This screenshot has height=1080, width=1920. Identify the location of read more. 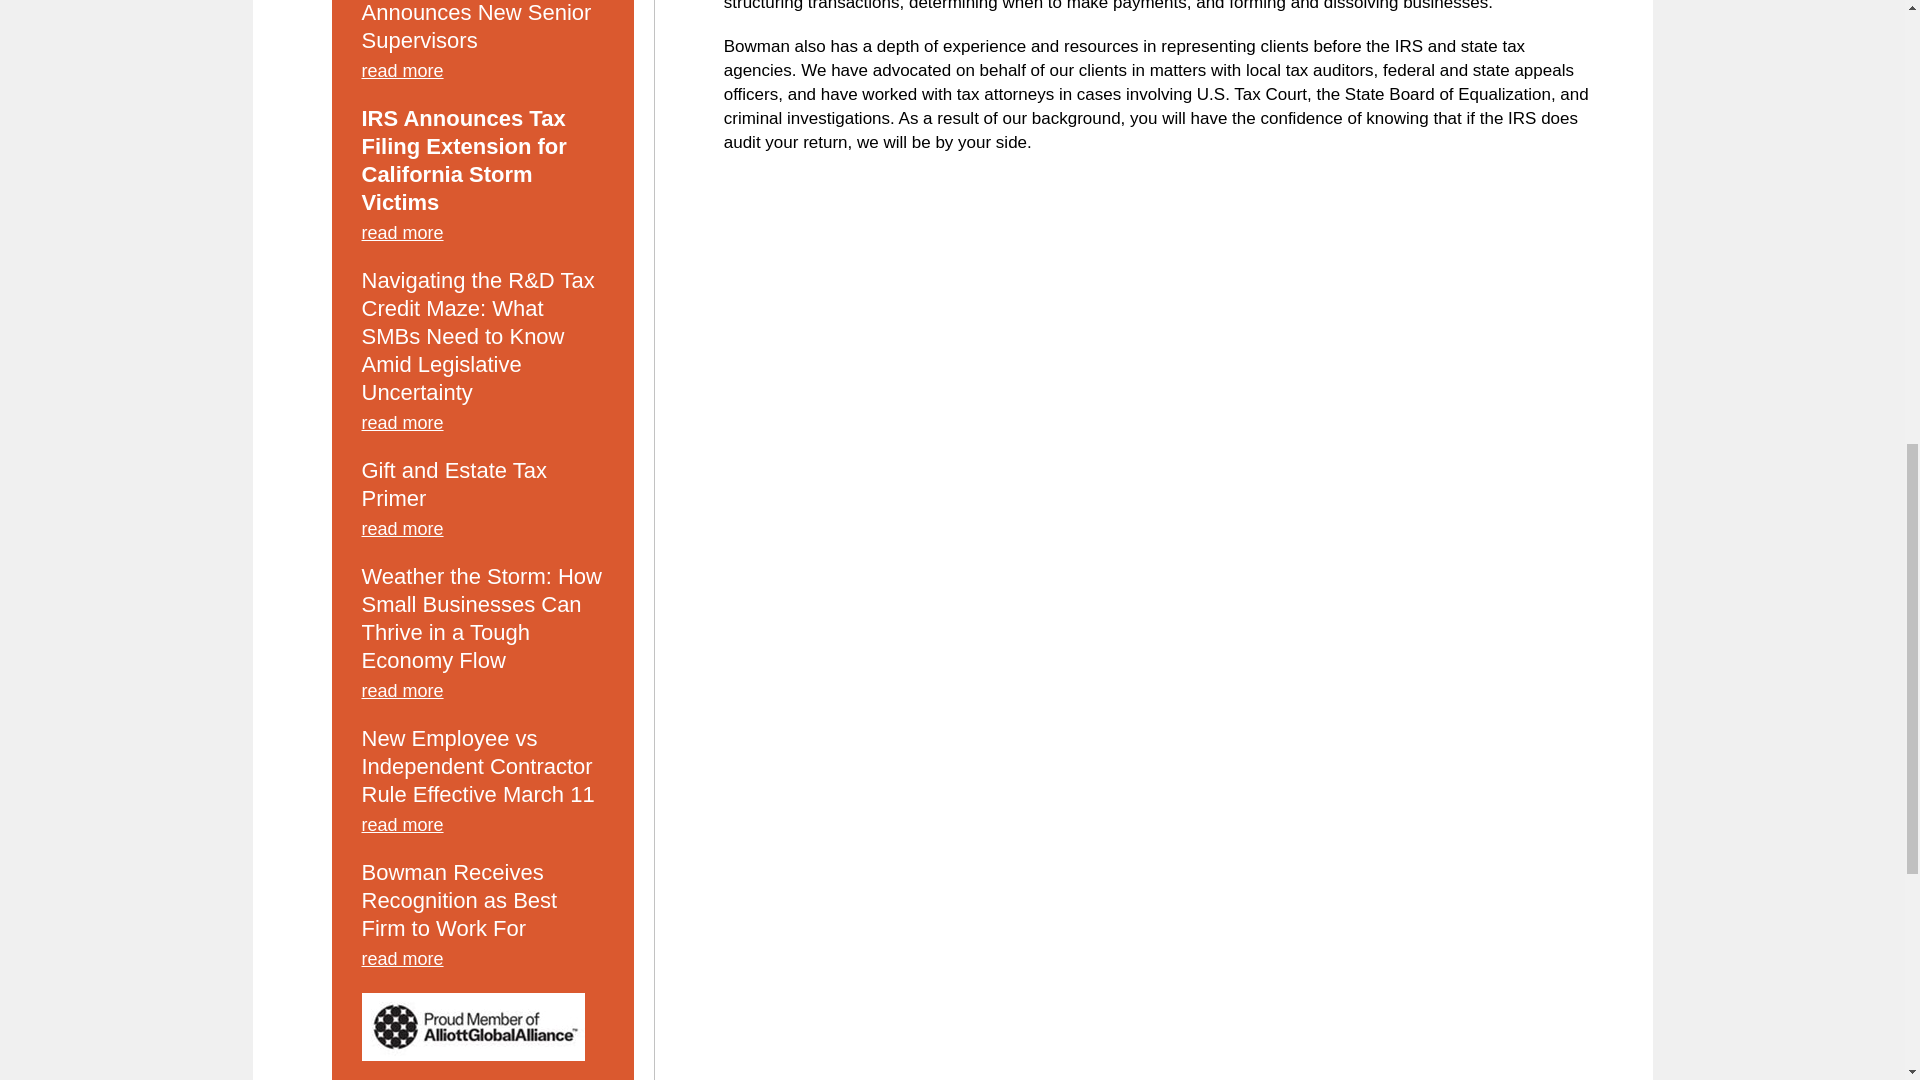
(483, 237).